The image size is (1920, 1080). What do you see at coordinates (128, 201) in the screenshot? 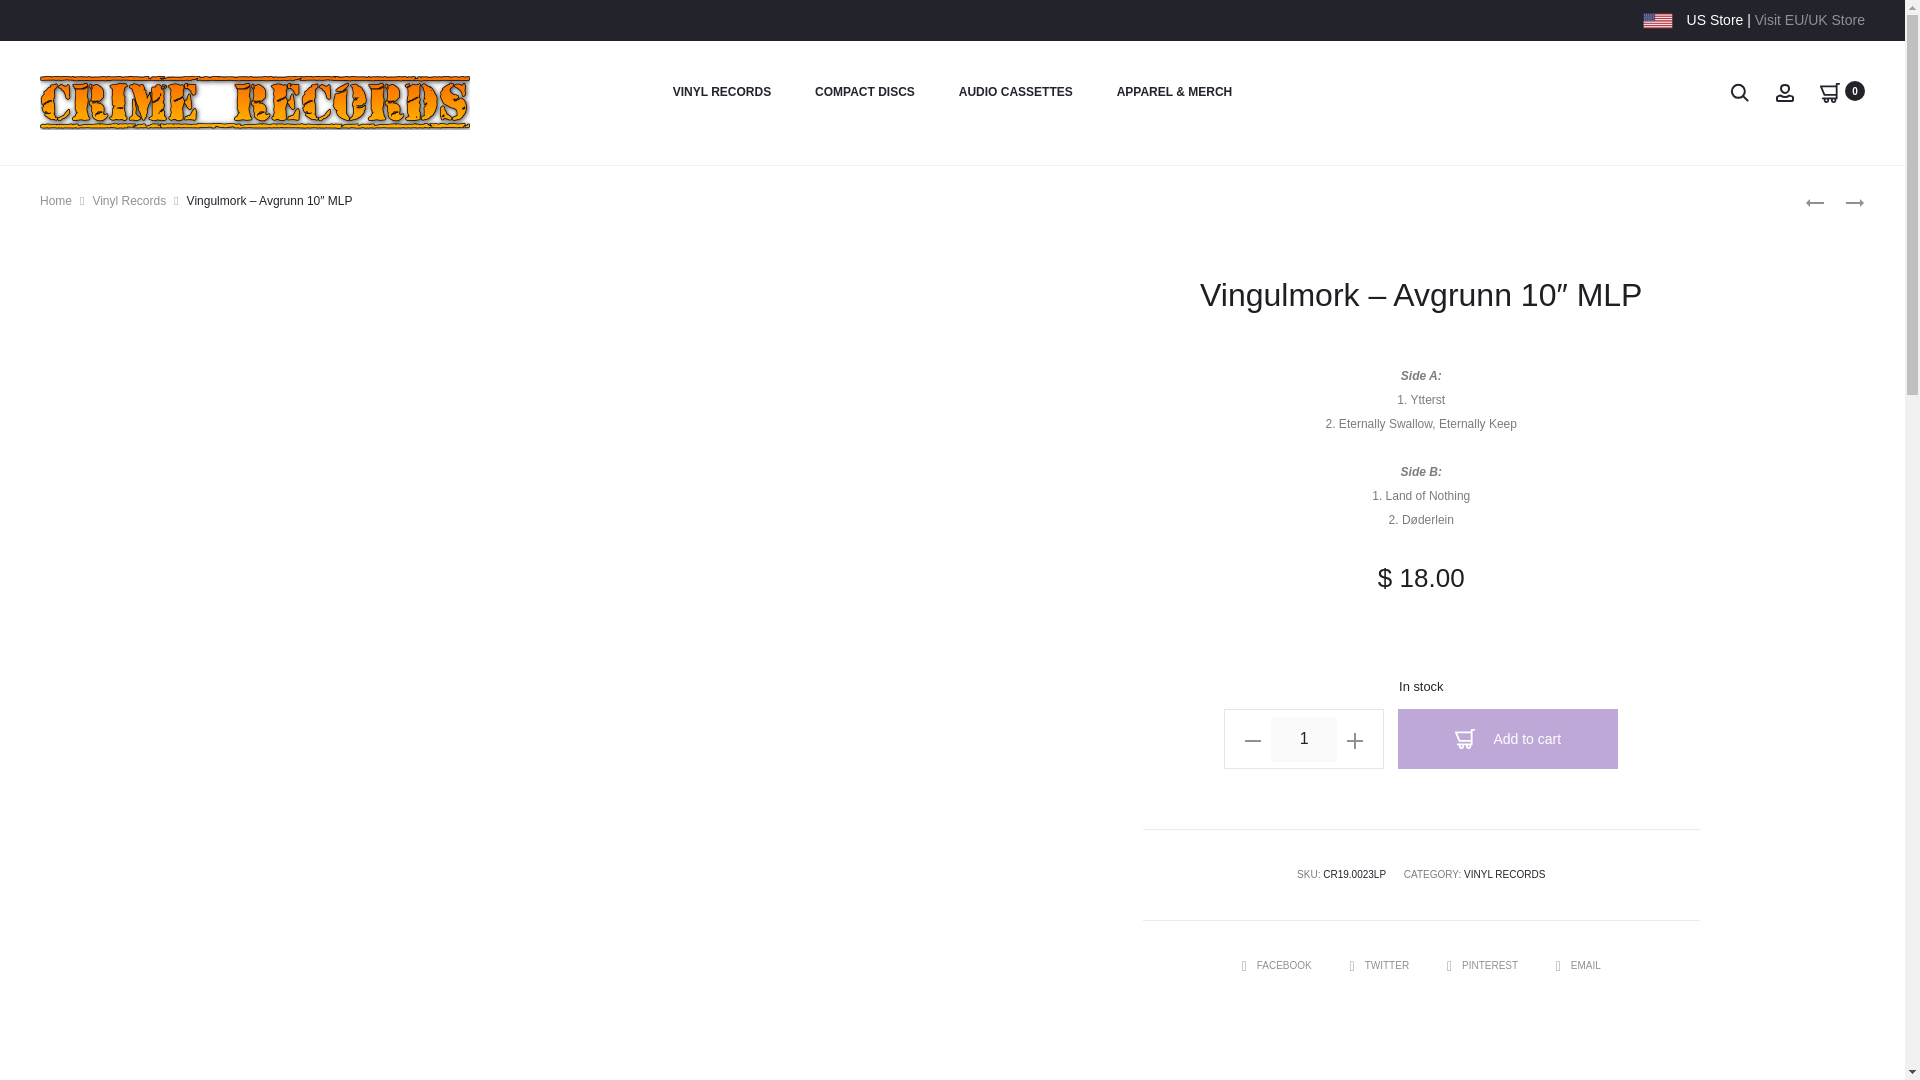
I see `Vinyl Records` at bounding box center [128, 201].